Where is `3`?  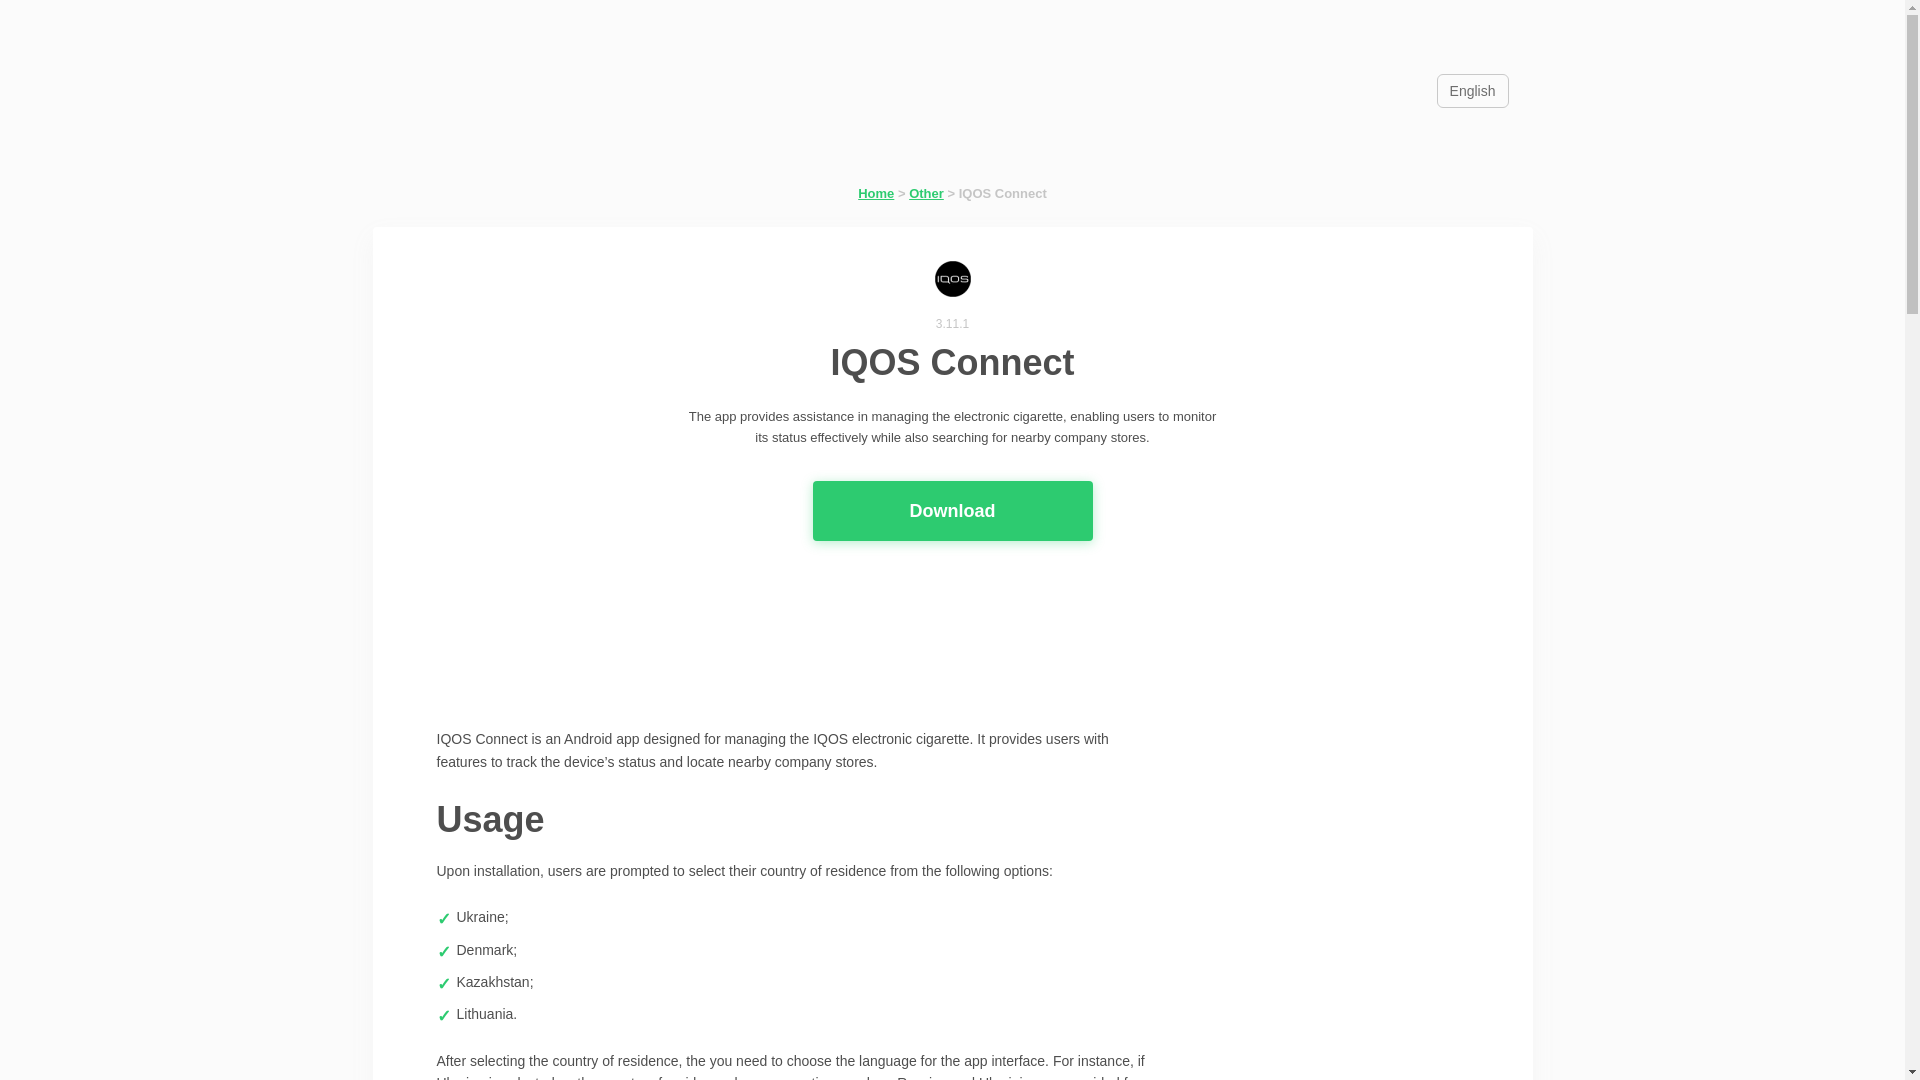
3 is located at coordinates (952, 572).